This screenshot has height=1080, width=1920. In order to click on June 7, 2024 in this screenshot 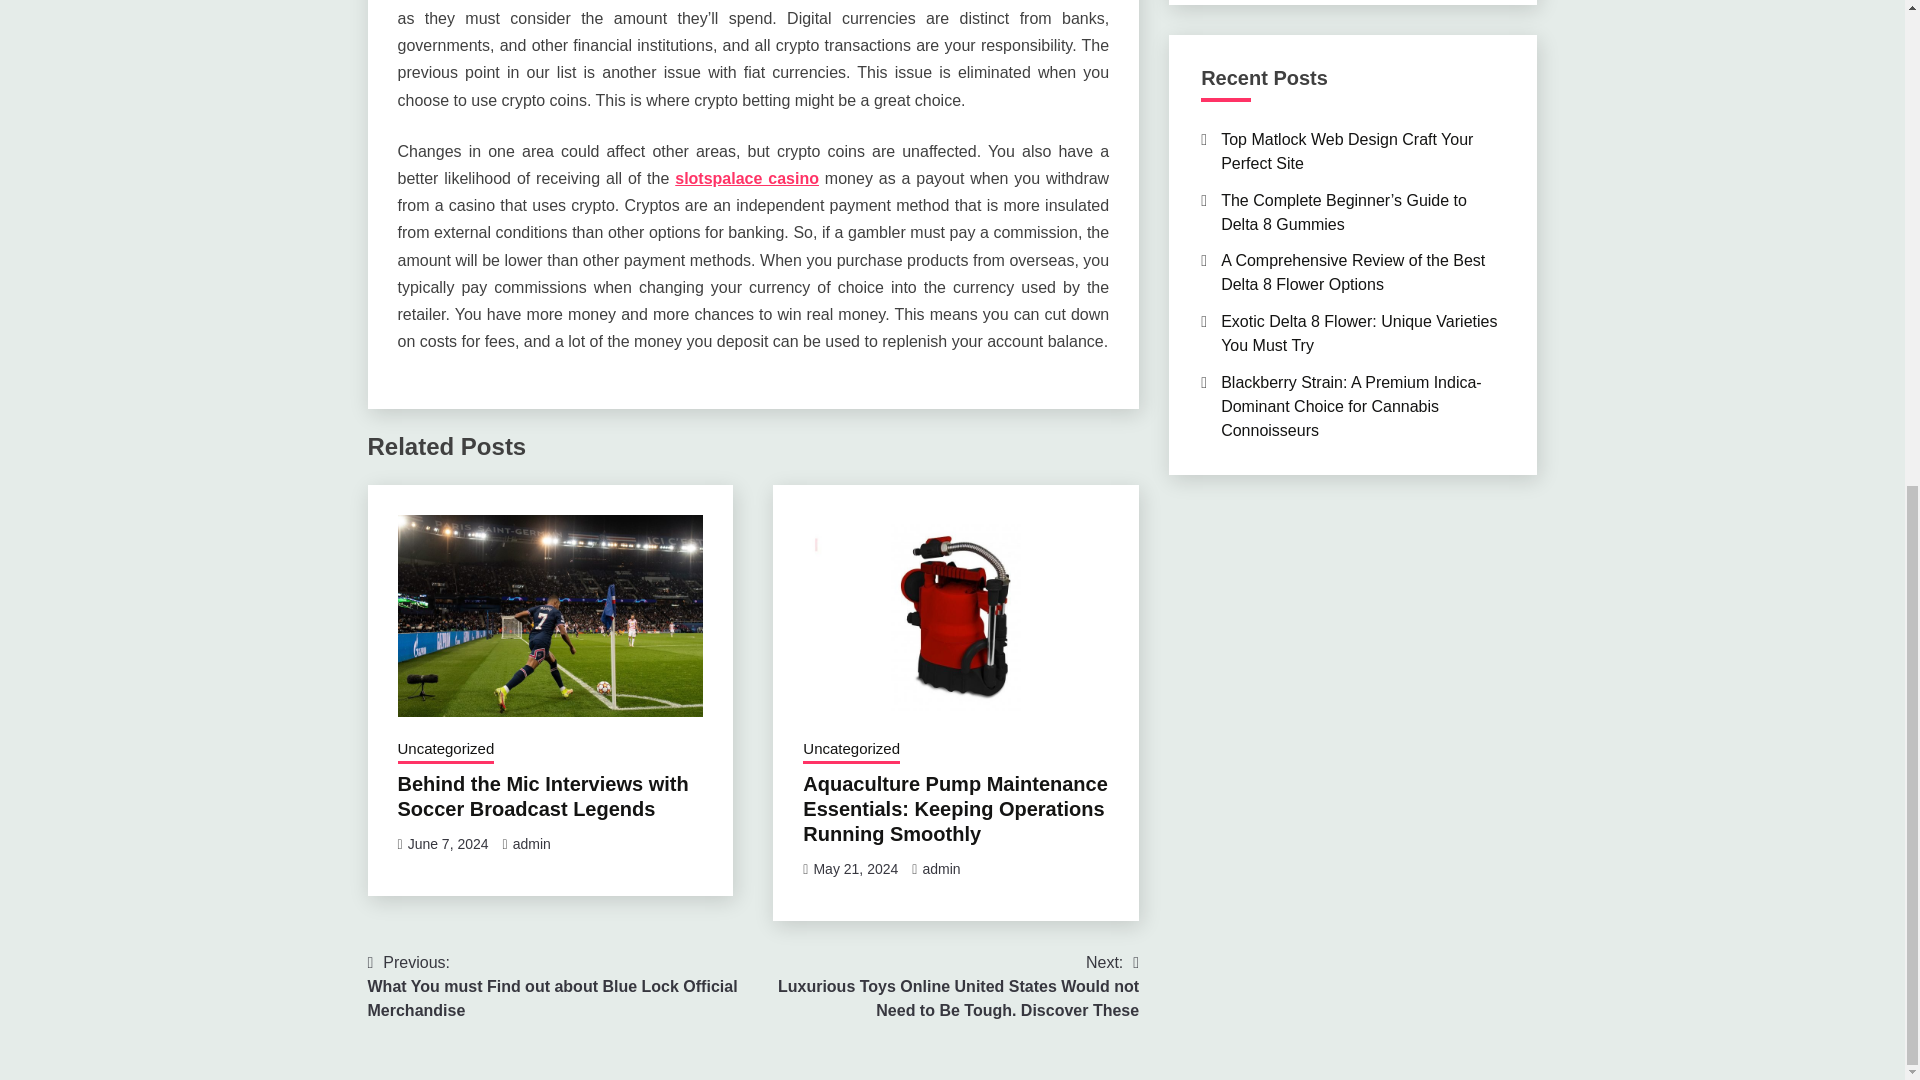, I will do `click(448, 844)`.